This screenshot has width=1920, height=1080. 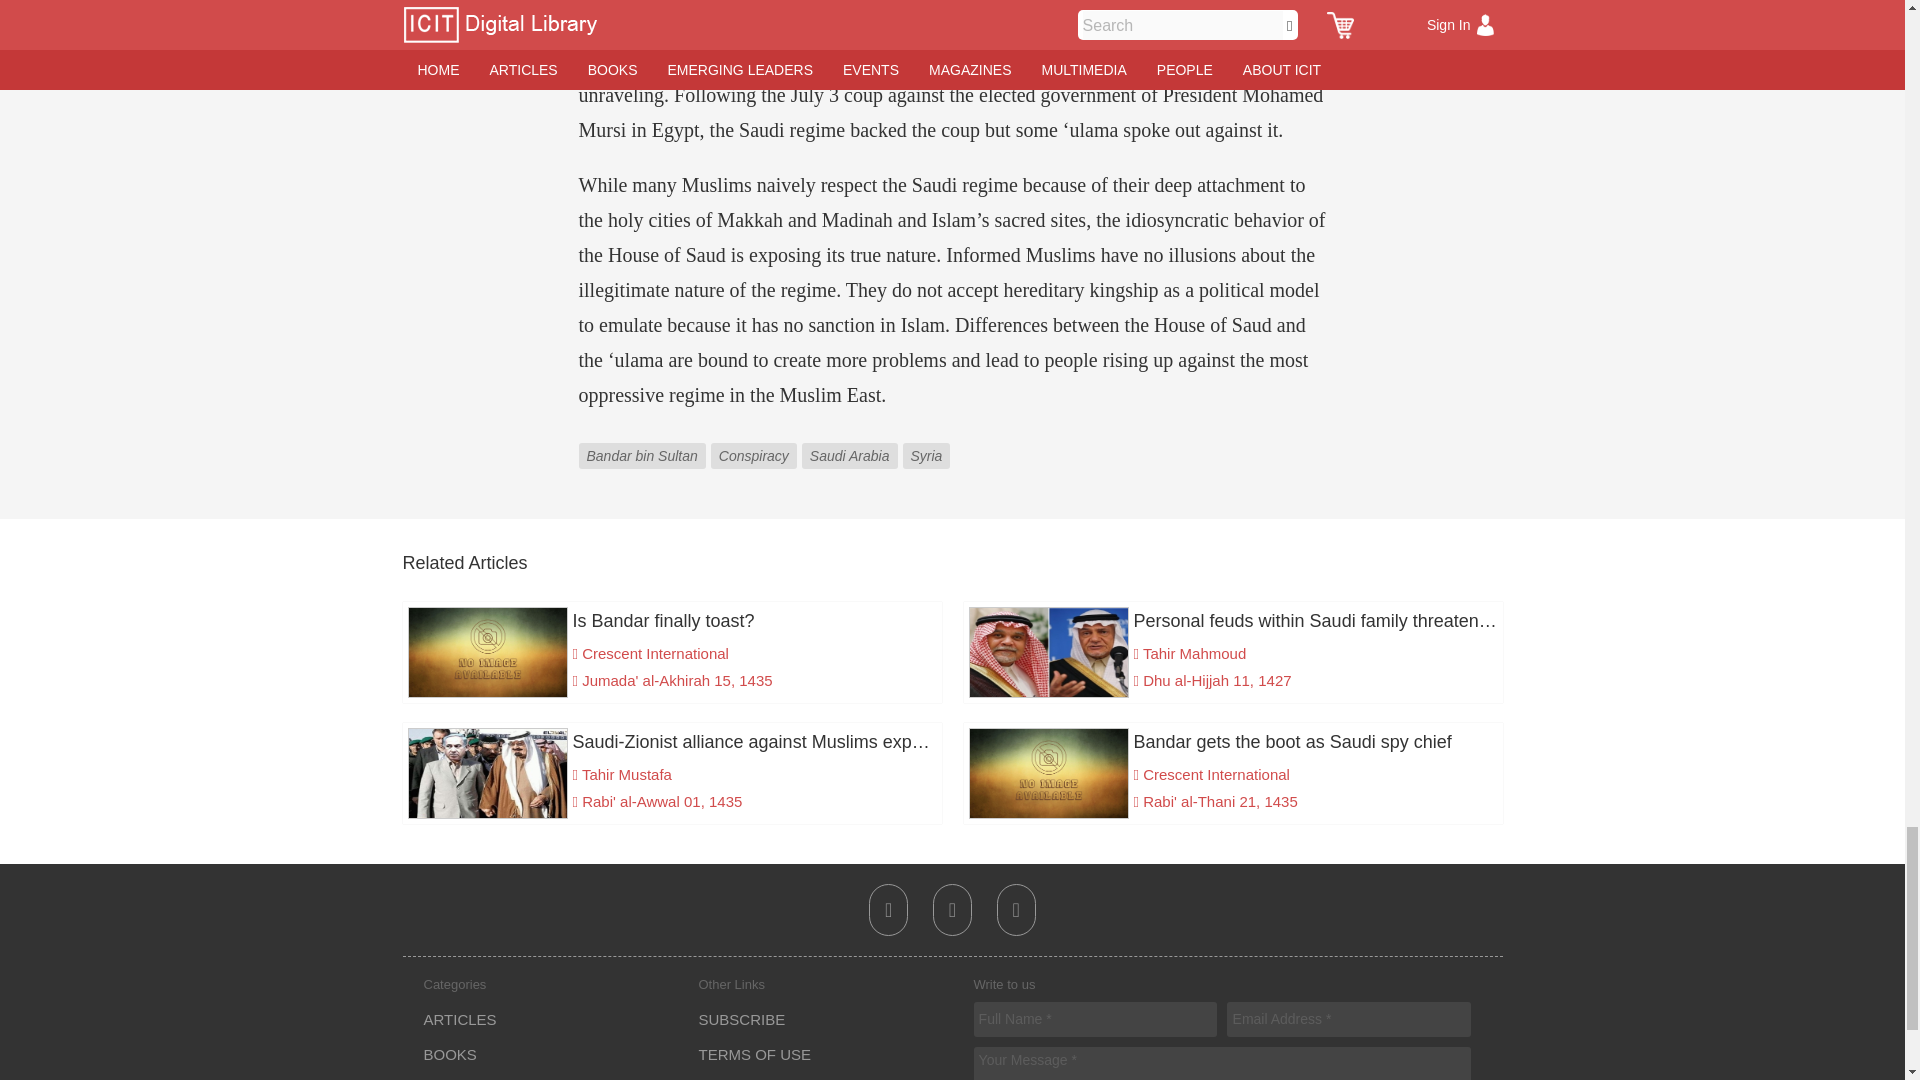 I want to click on Syria, so click(x=928, y=442).